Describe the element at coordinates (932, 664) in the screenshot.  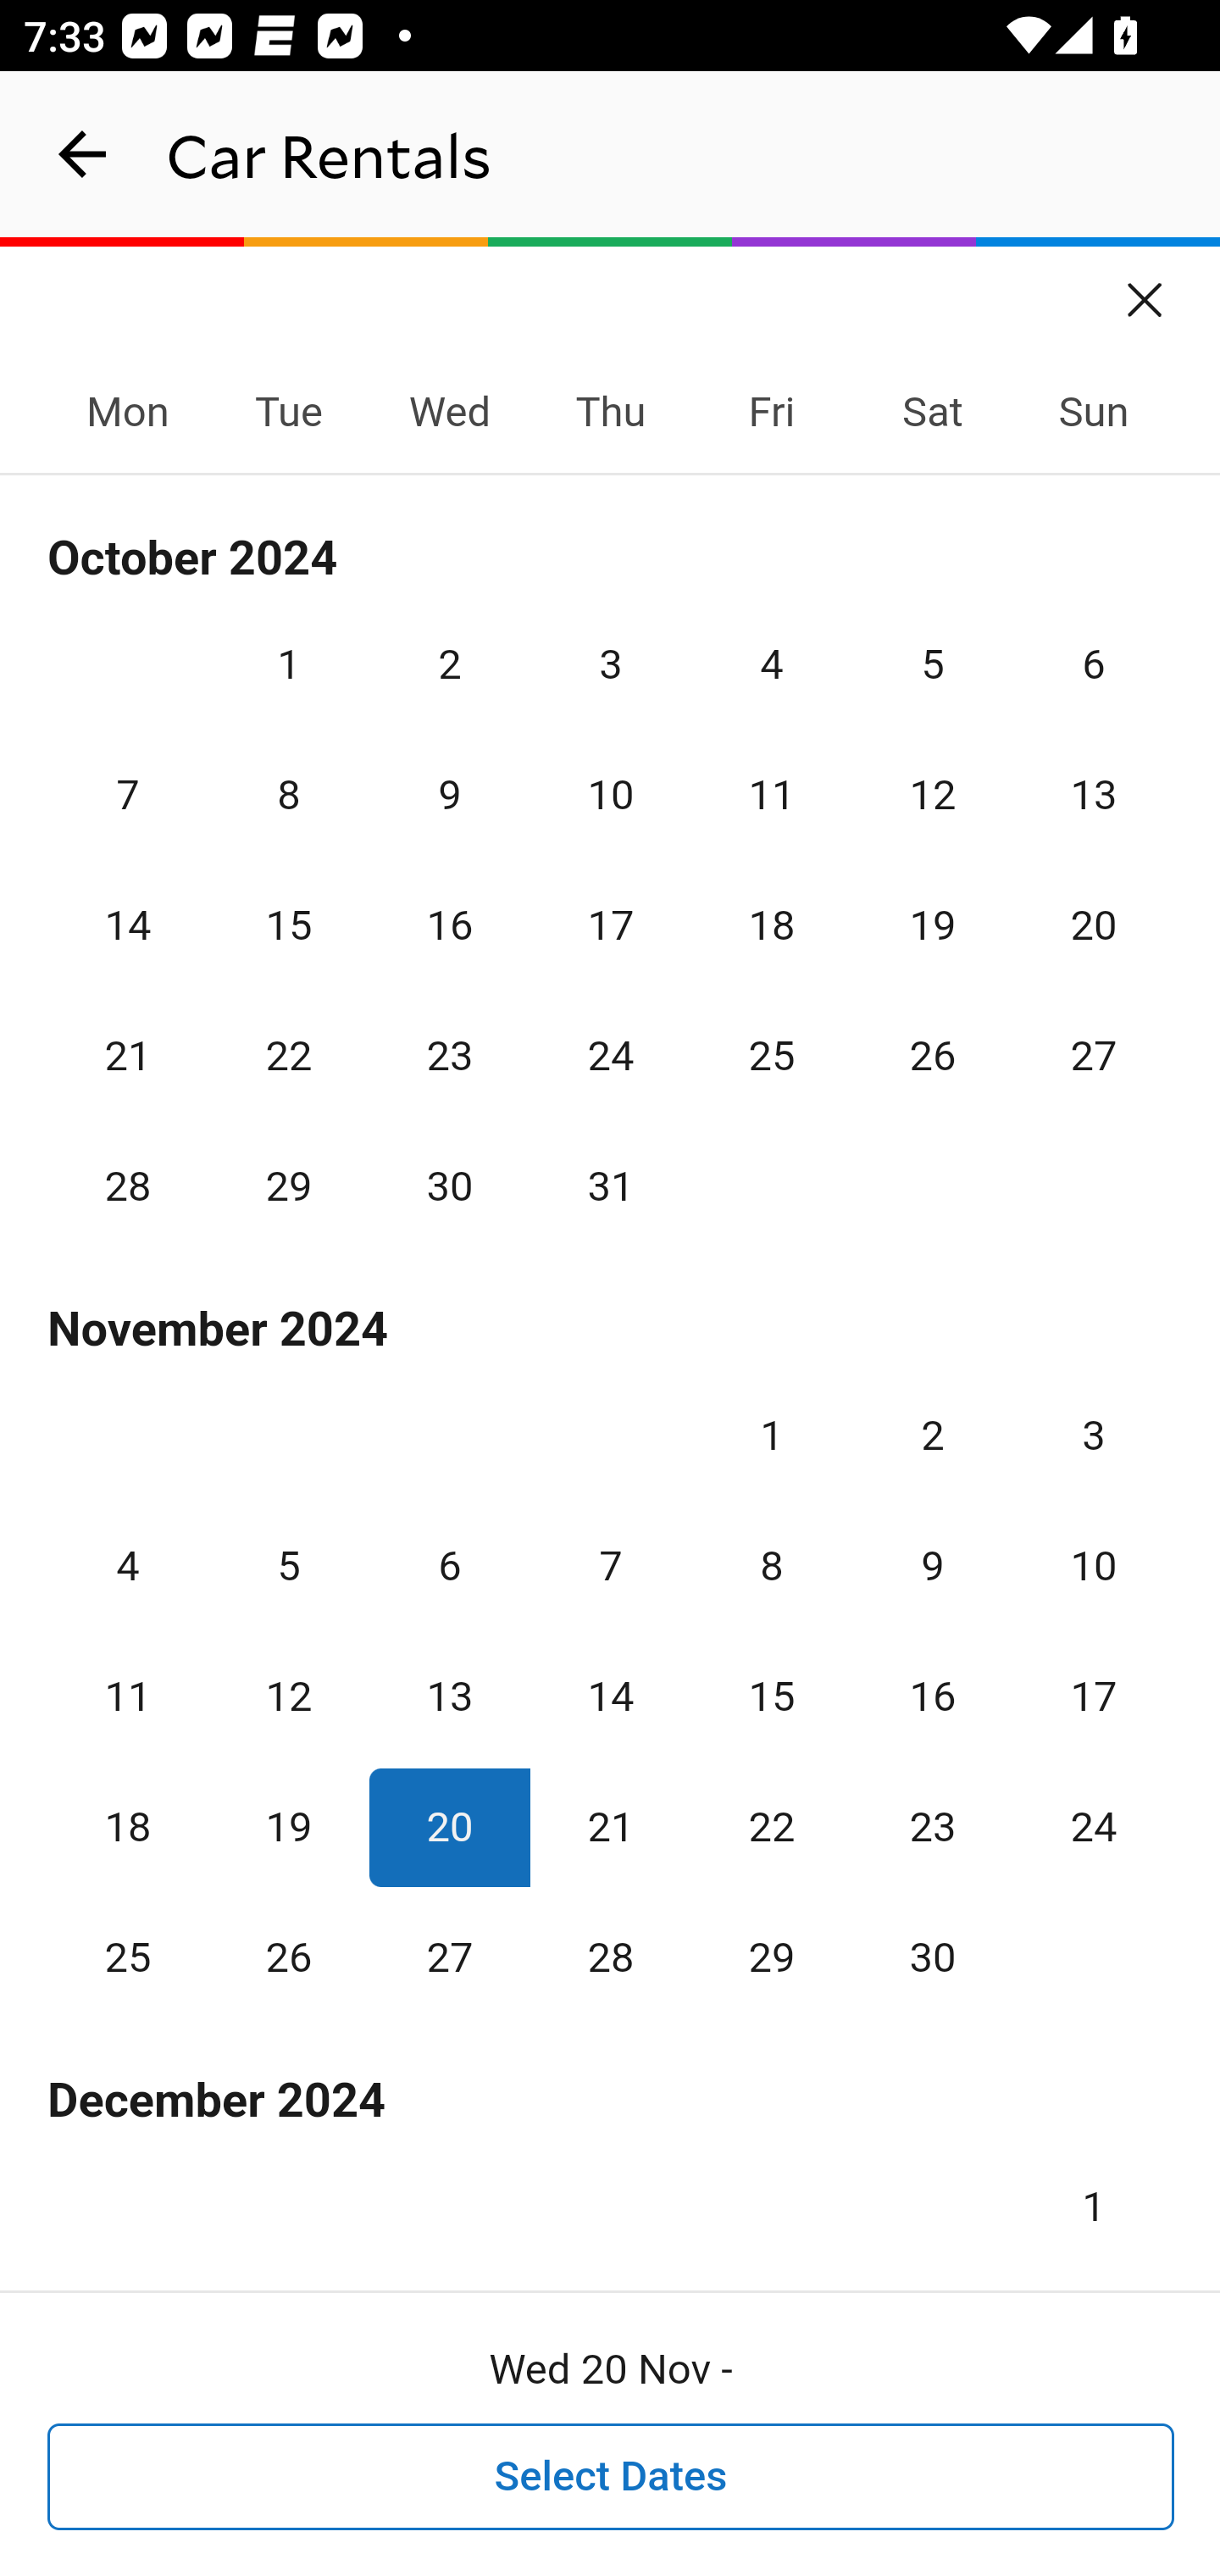
I see `5 October 2024` at that location.